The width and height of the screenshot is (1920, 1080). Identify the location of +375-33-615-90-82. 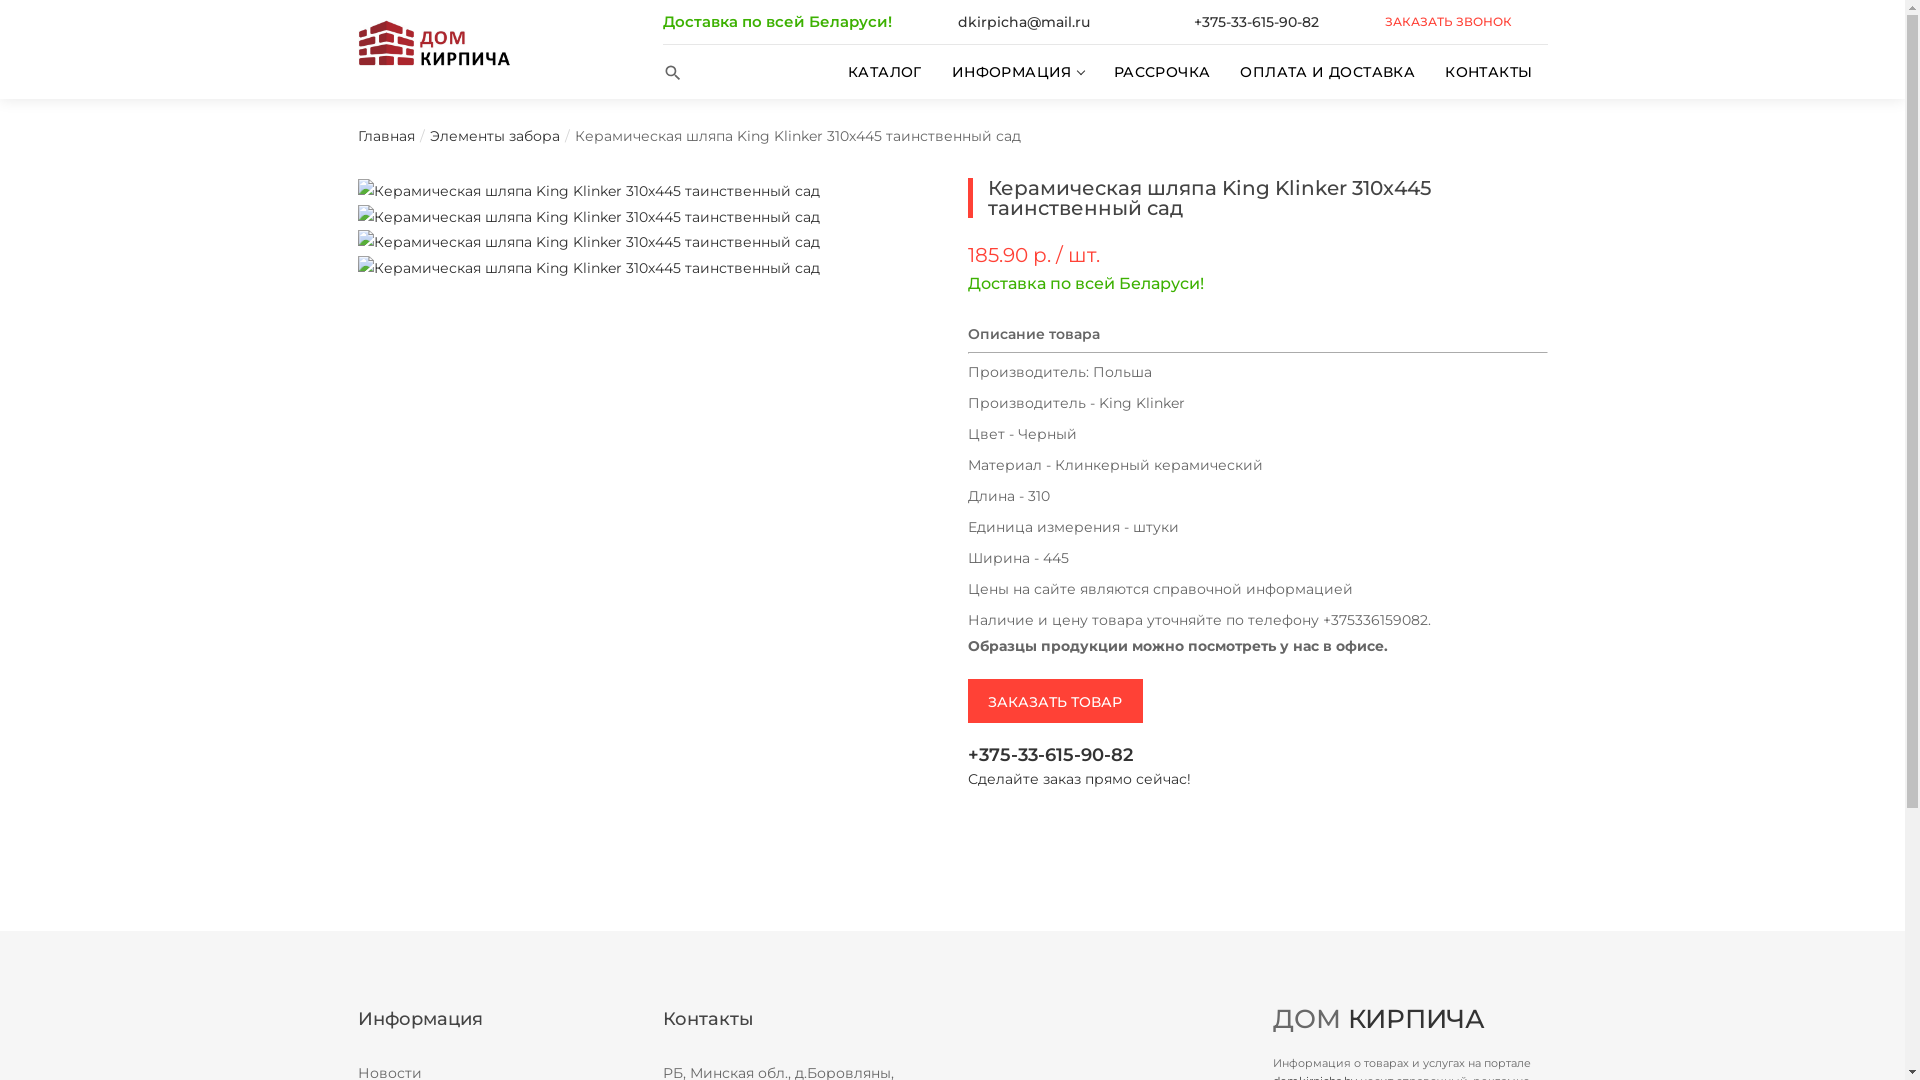
(1256, 22).